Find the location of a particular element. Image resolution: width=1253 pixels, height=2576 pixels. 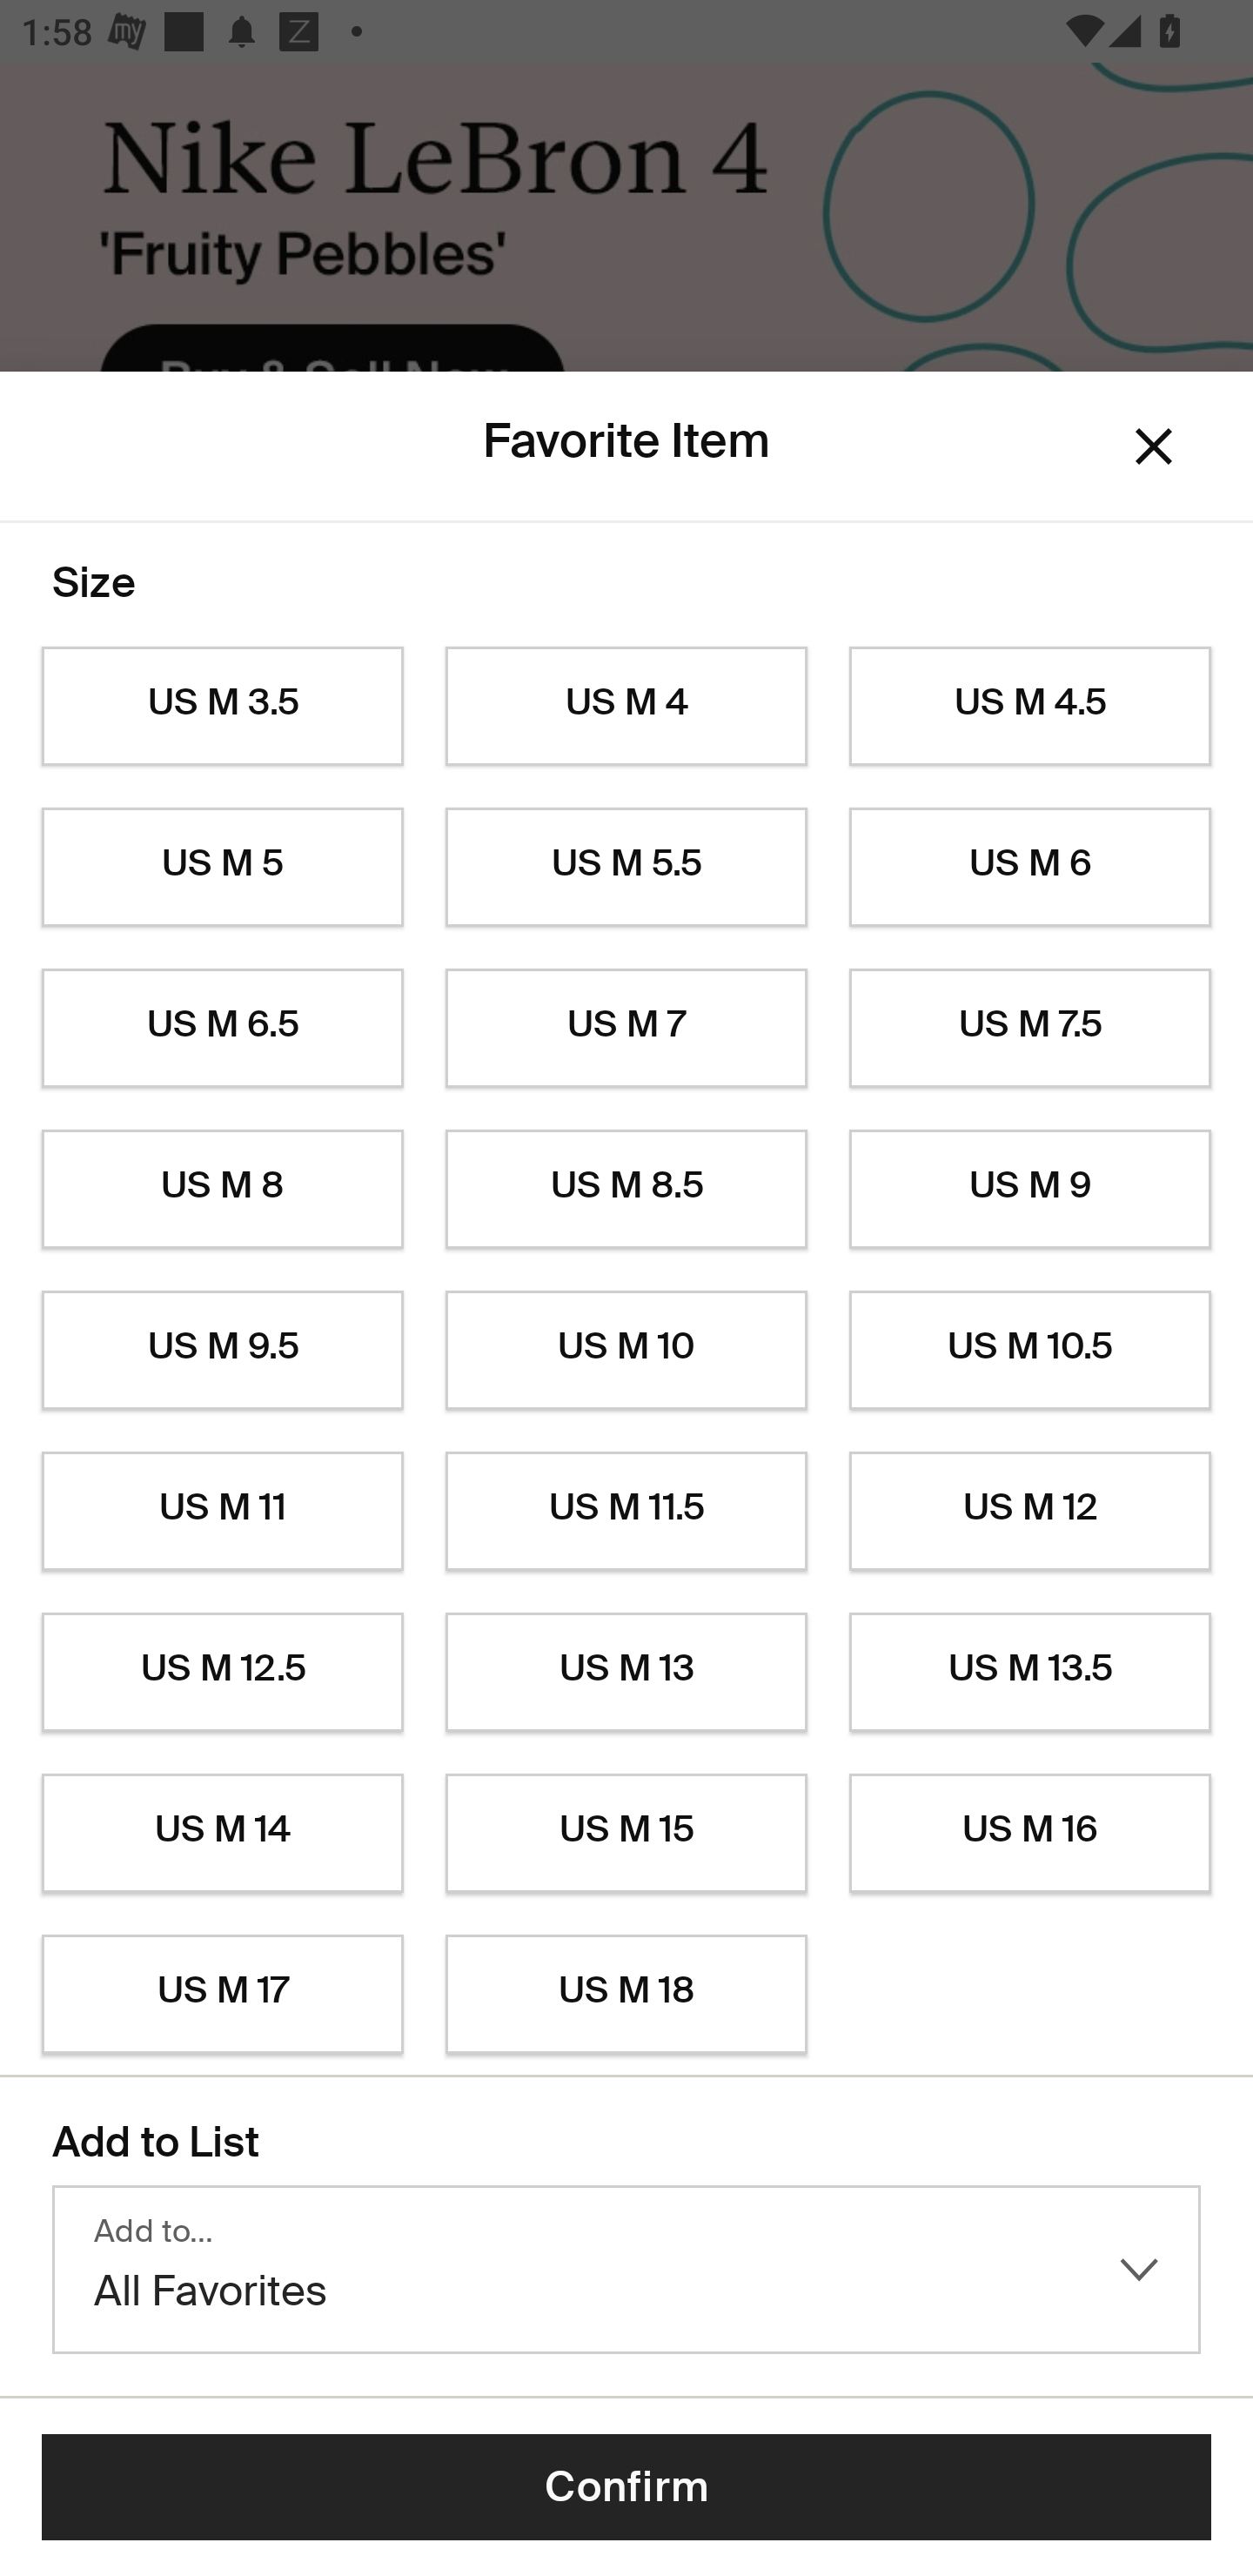

US M 6 is located at coordinates (1030, 867).